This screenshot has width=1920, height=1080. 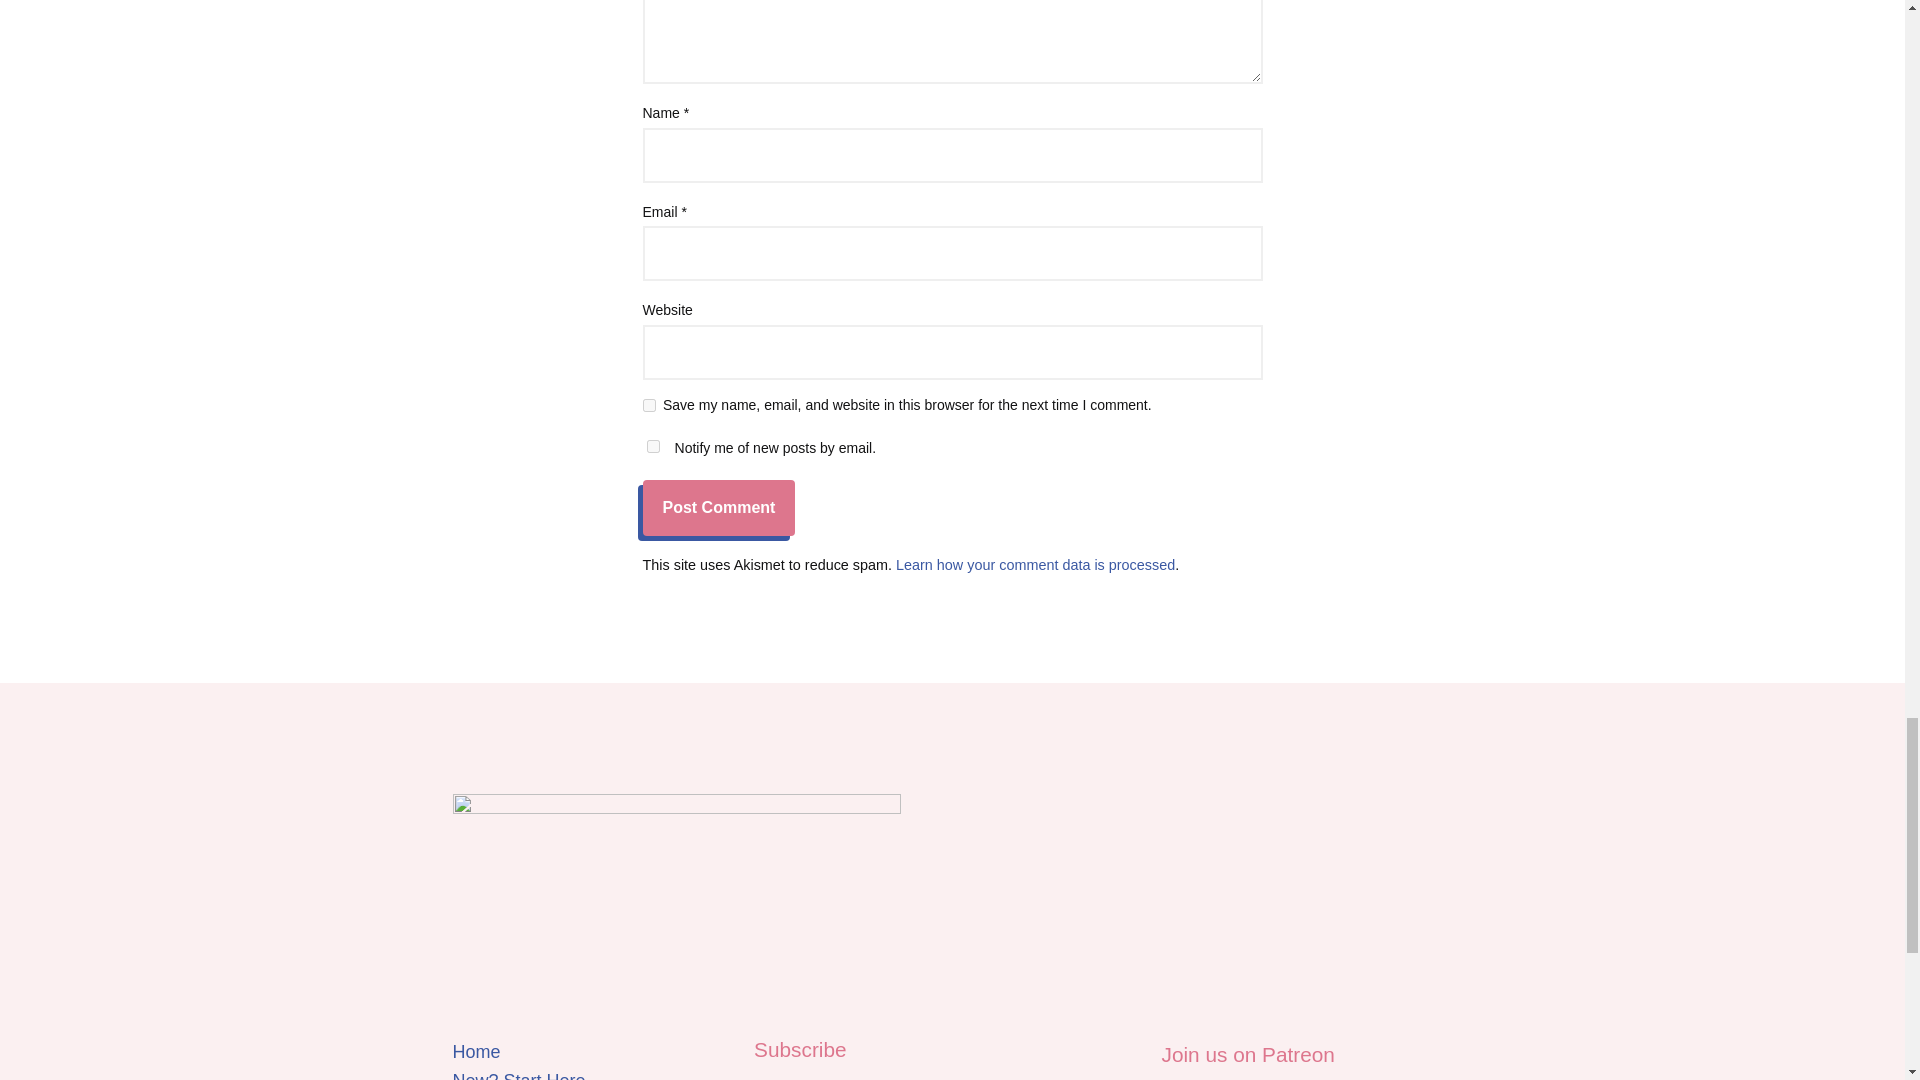 I want to click on yes, so click(x=648, y=404).